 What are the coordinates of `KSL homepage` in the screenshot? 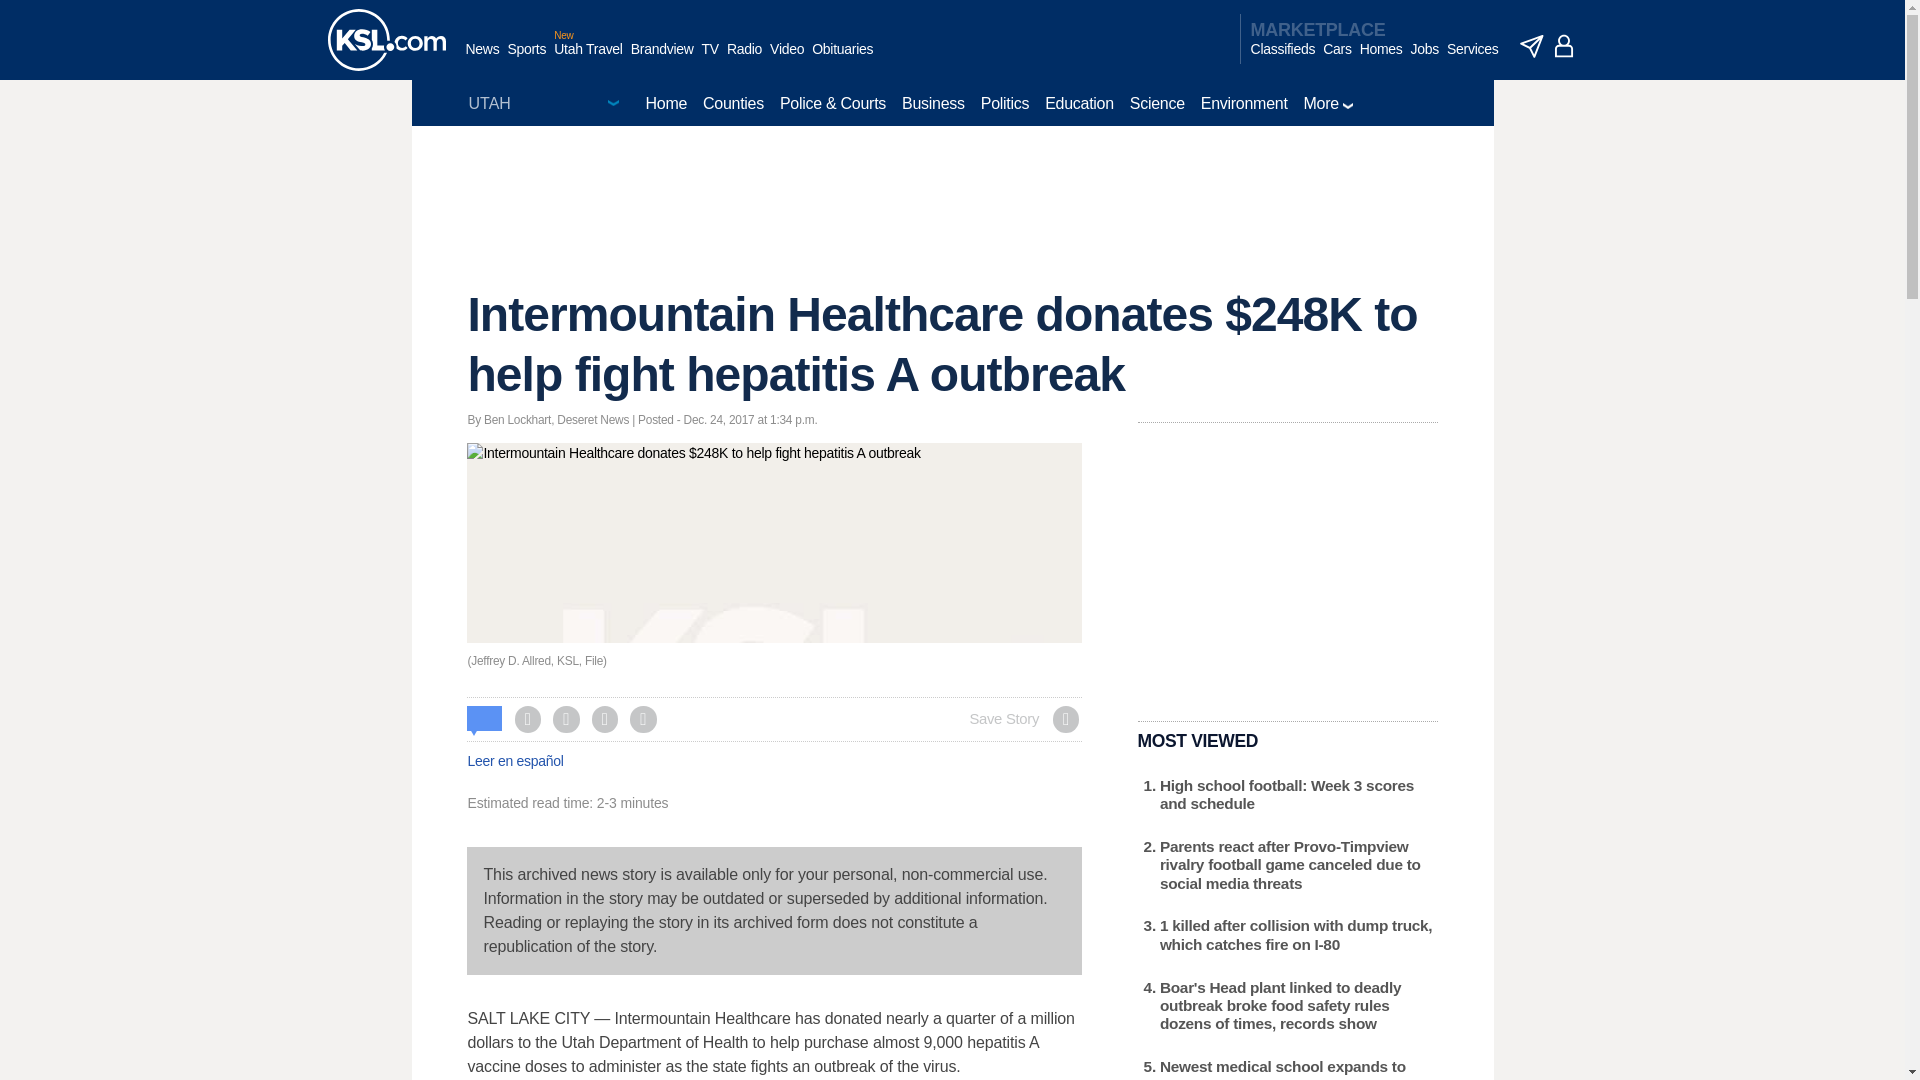 It's located at (386, 40).